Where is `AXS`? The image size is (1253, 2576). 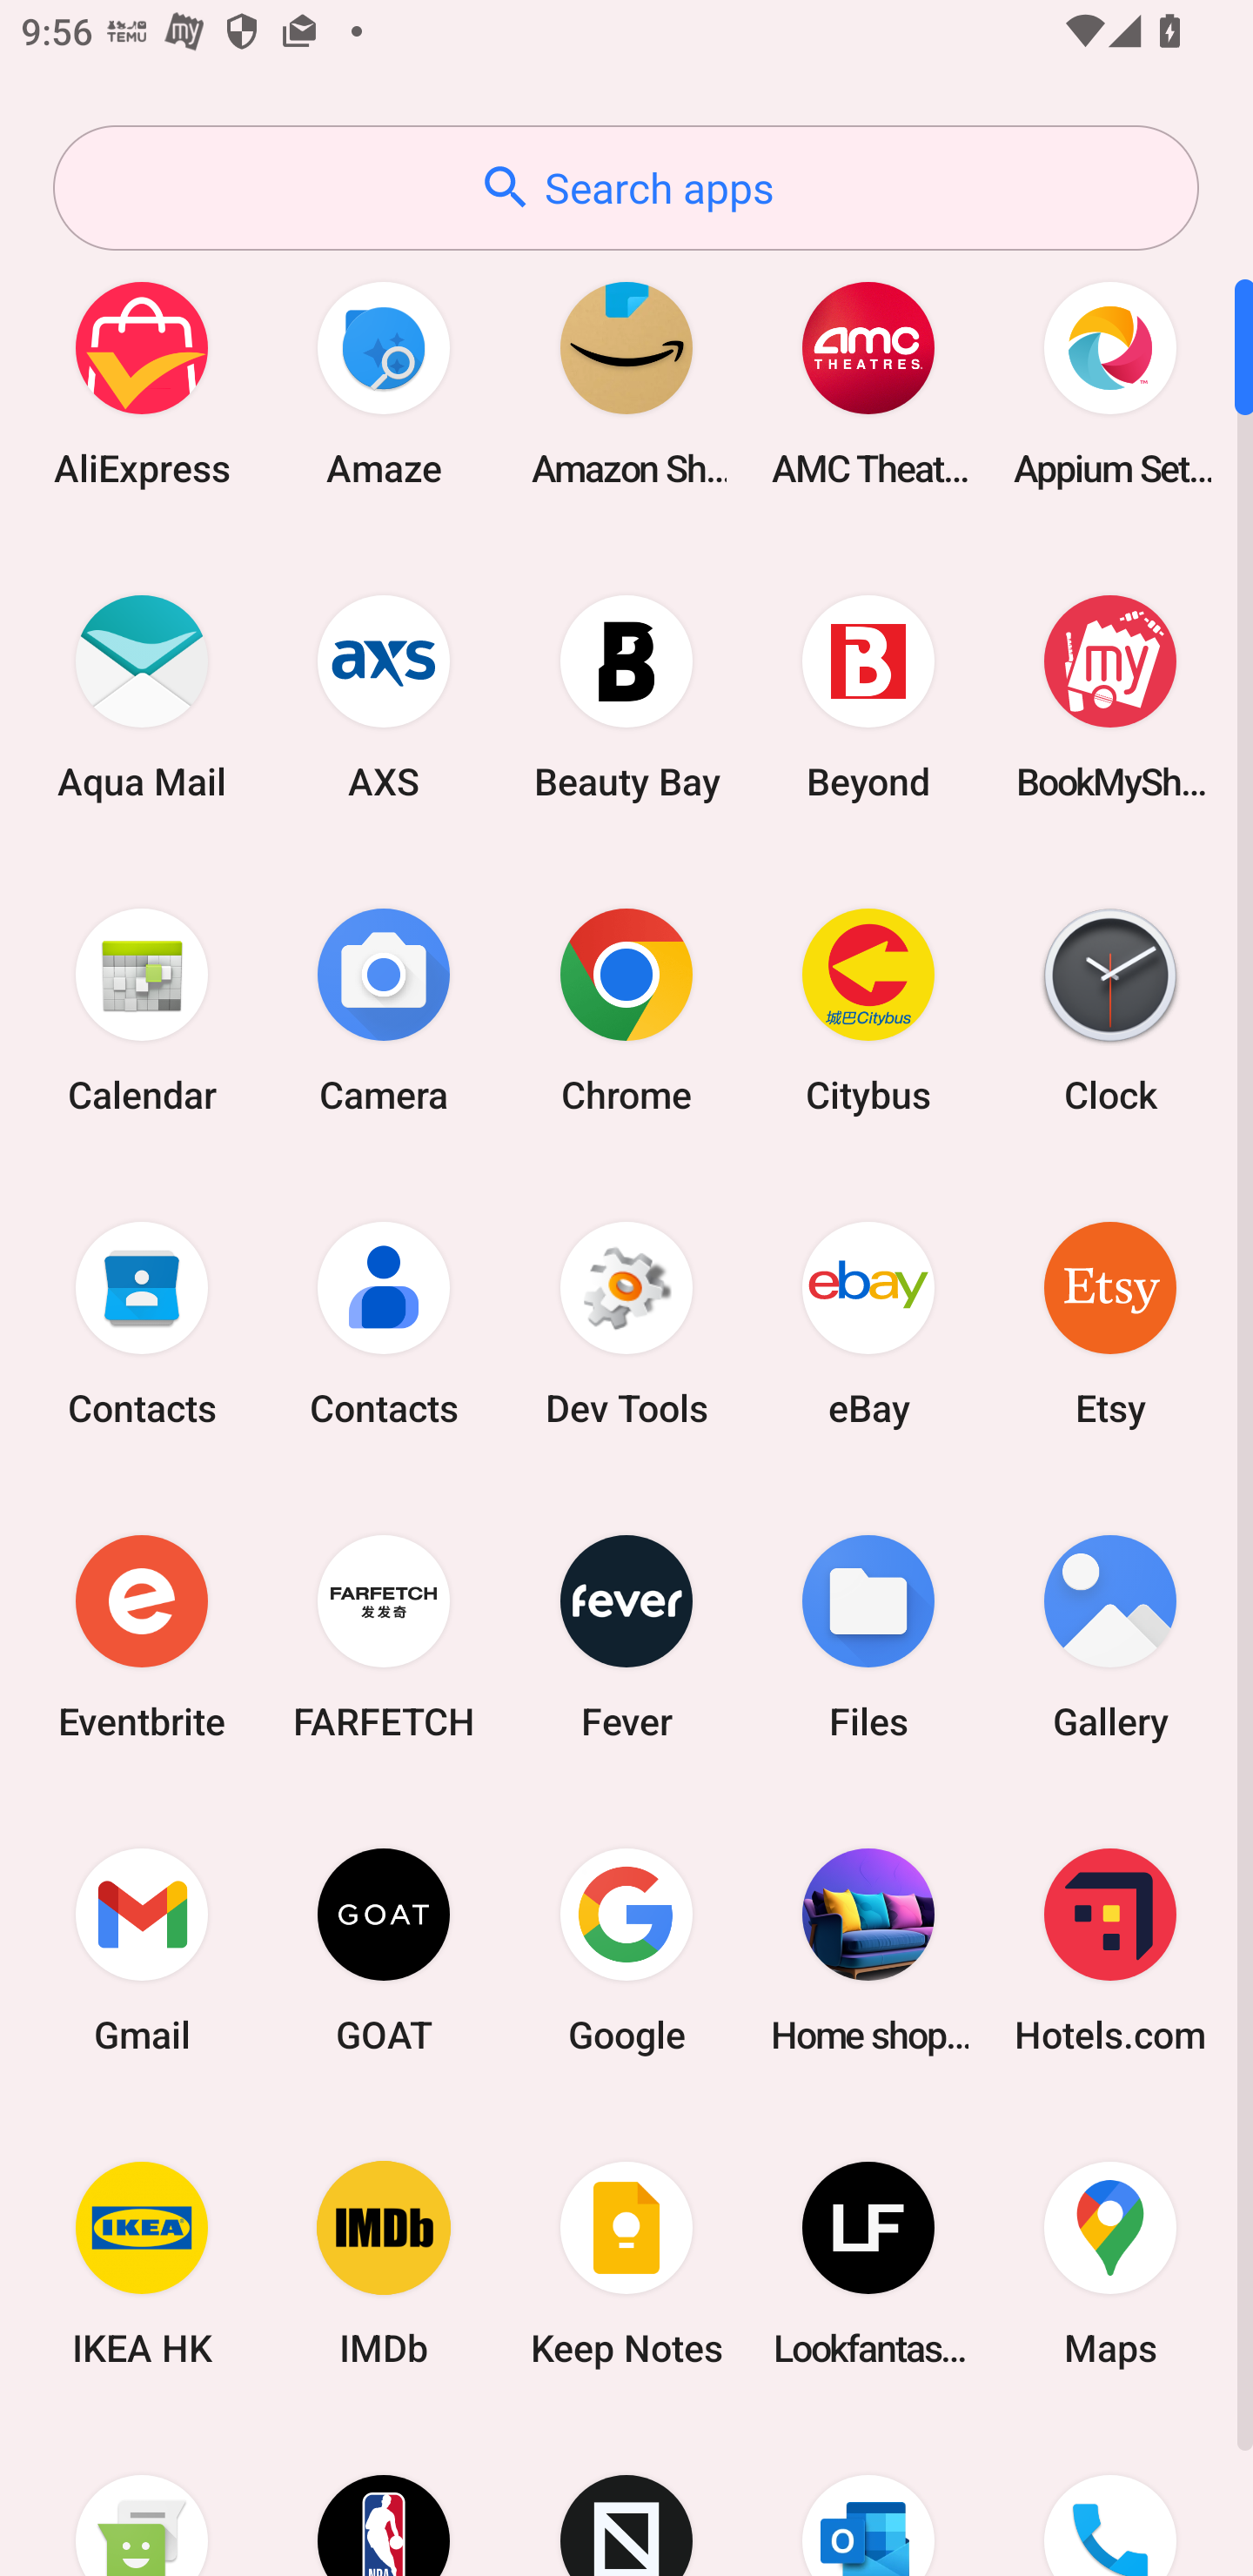 AXS is located at coordinates (384, 696).